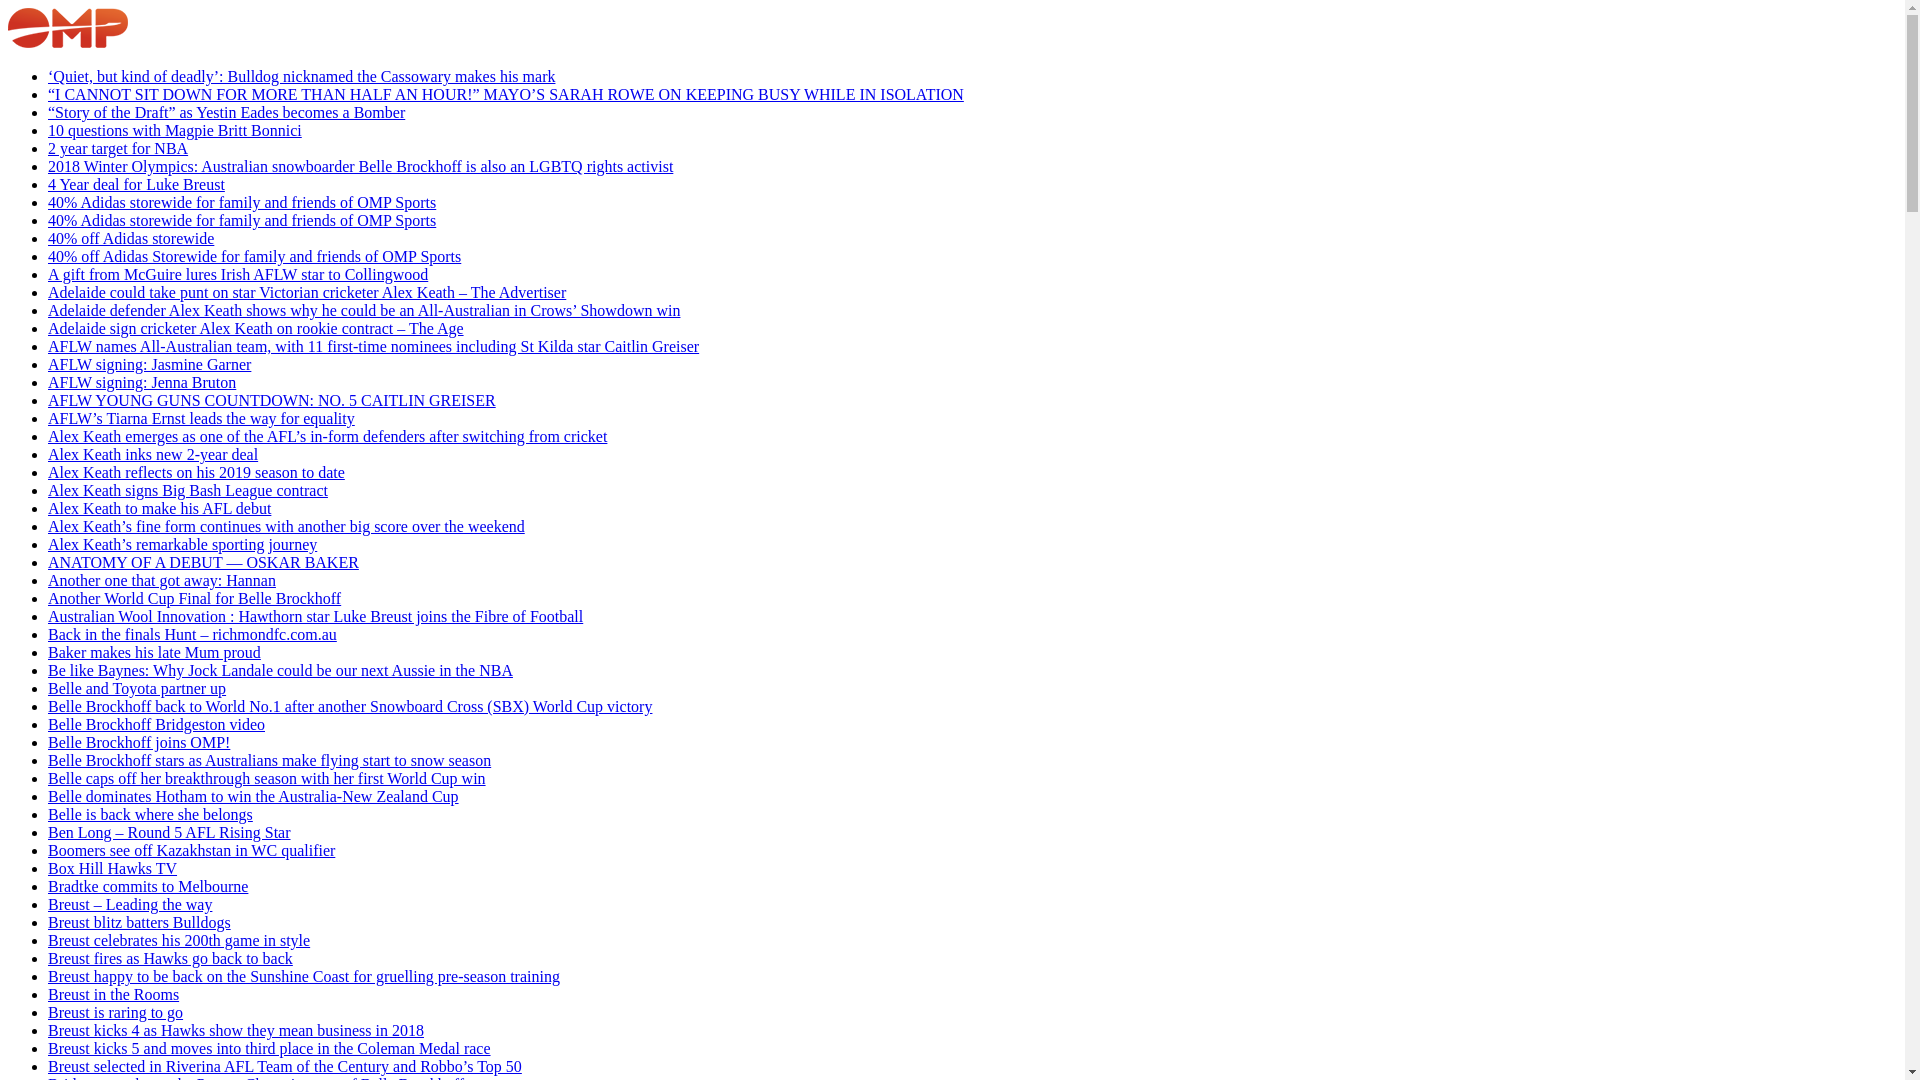  What do you see at coordinates (140, 922) in the screenshot?
I see `Breust blitz batters Bulldogs` at bounding box center [140, 922].